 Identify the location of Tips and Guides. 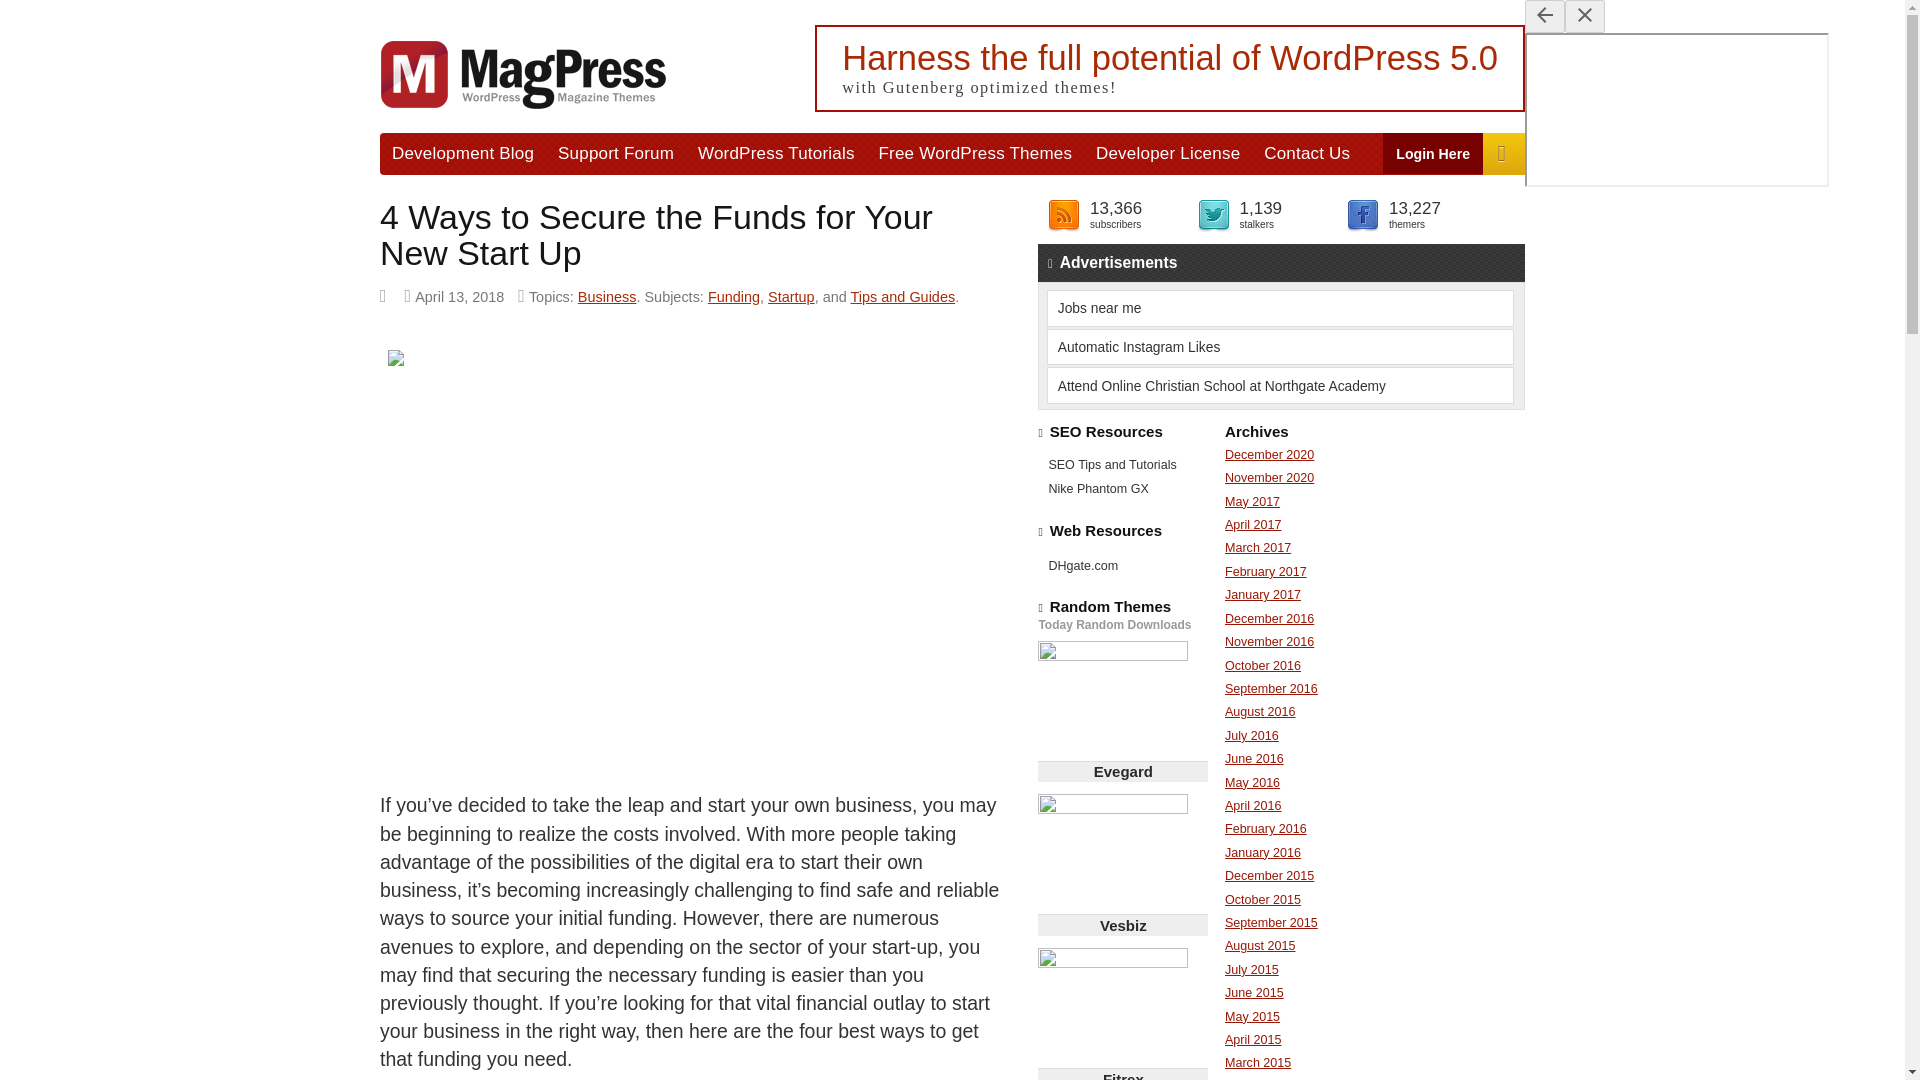
(903, 296).